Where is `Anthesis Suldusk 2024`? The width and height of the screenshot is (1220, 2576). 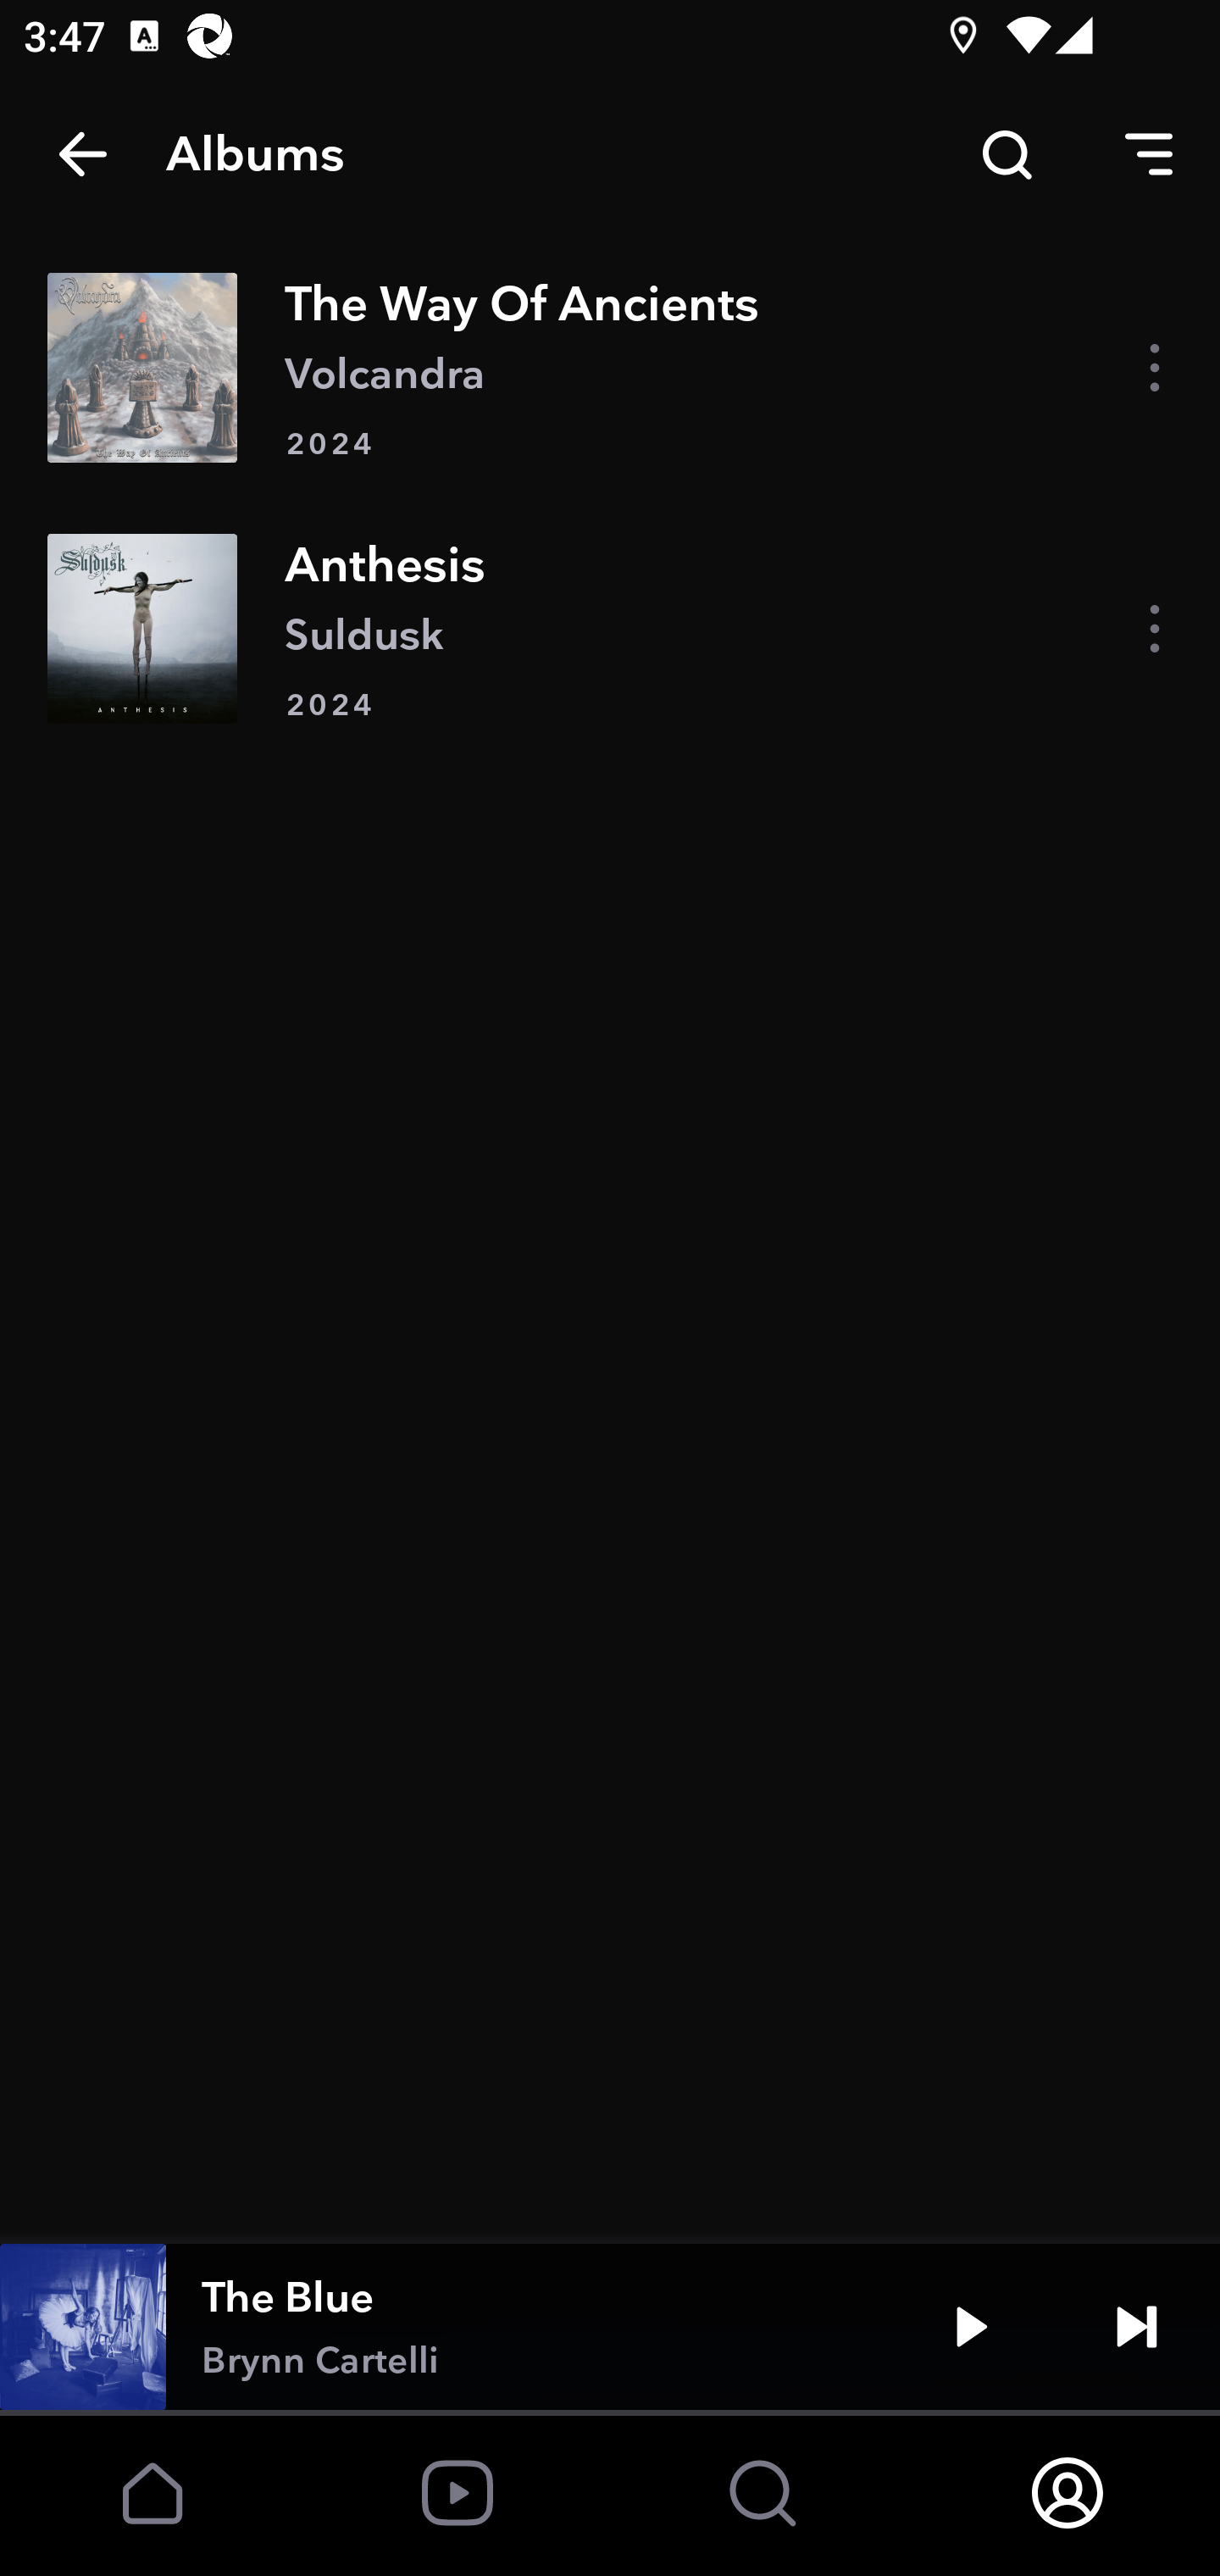 Anthesis Suldusk 2024 is located at coordinates (610, 628).